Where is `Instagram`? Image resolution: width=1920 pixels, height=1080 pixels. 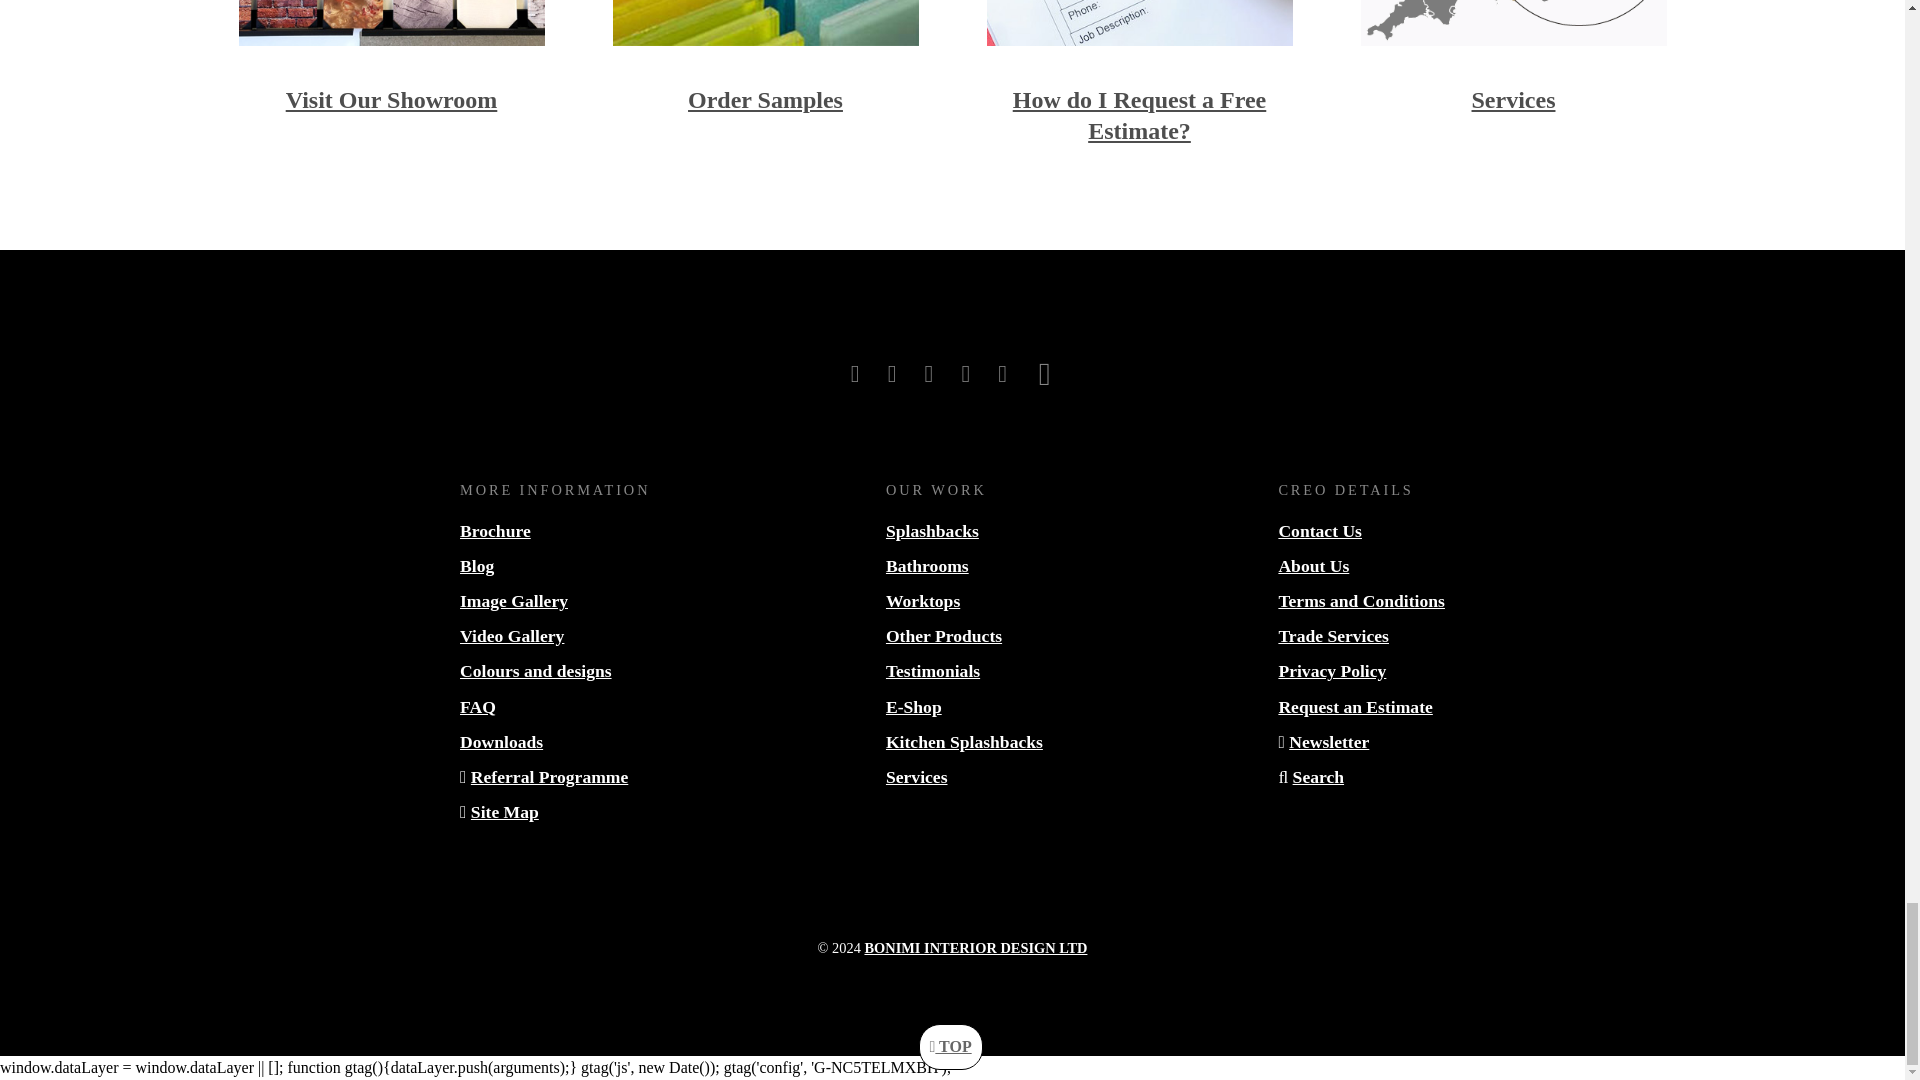 Instagram is located at coordinates (932, 373).